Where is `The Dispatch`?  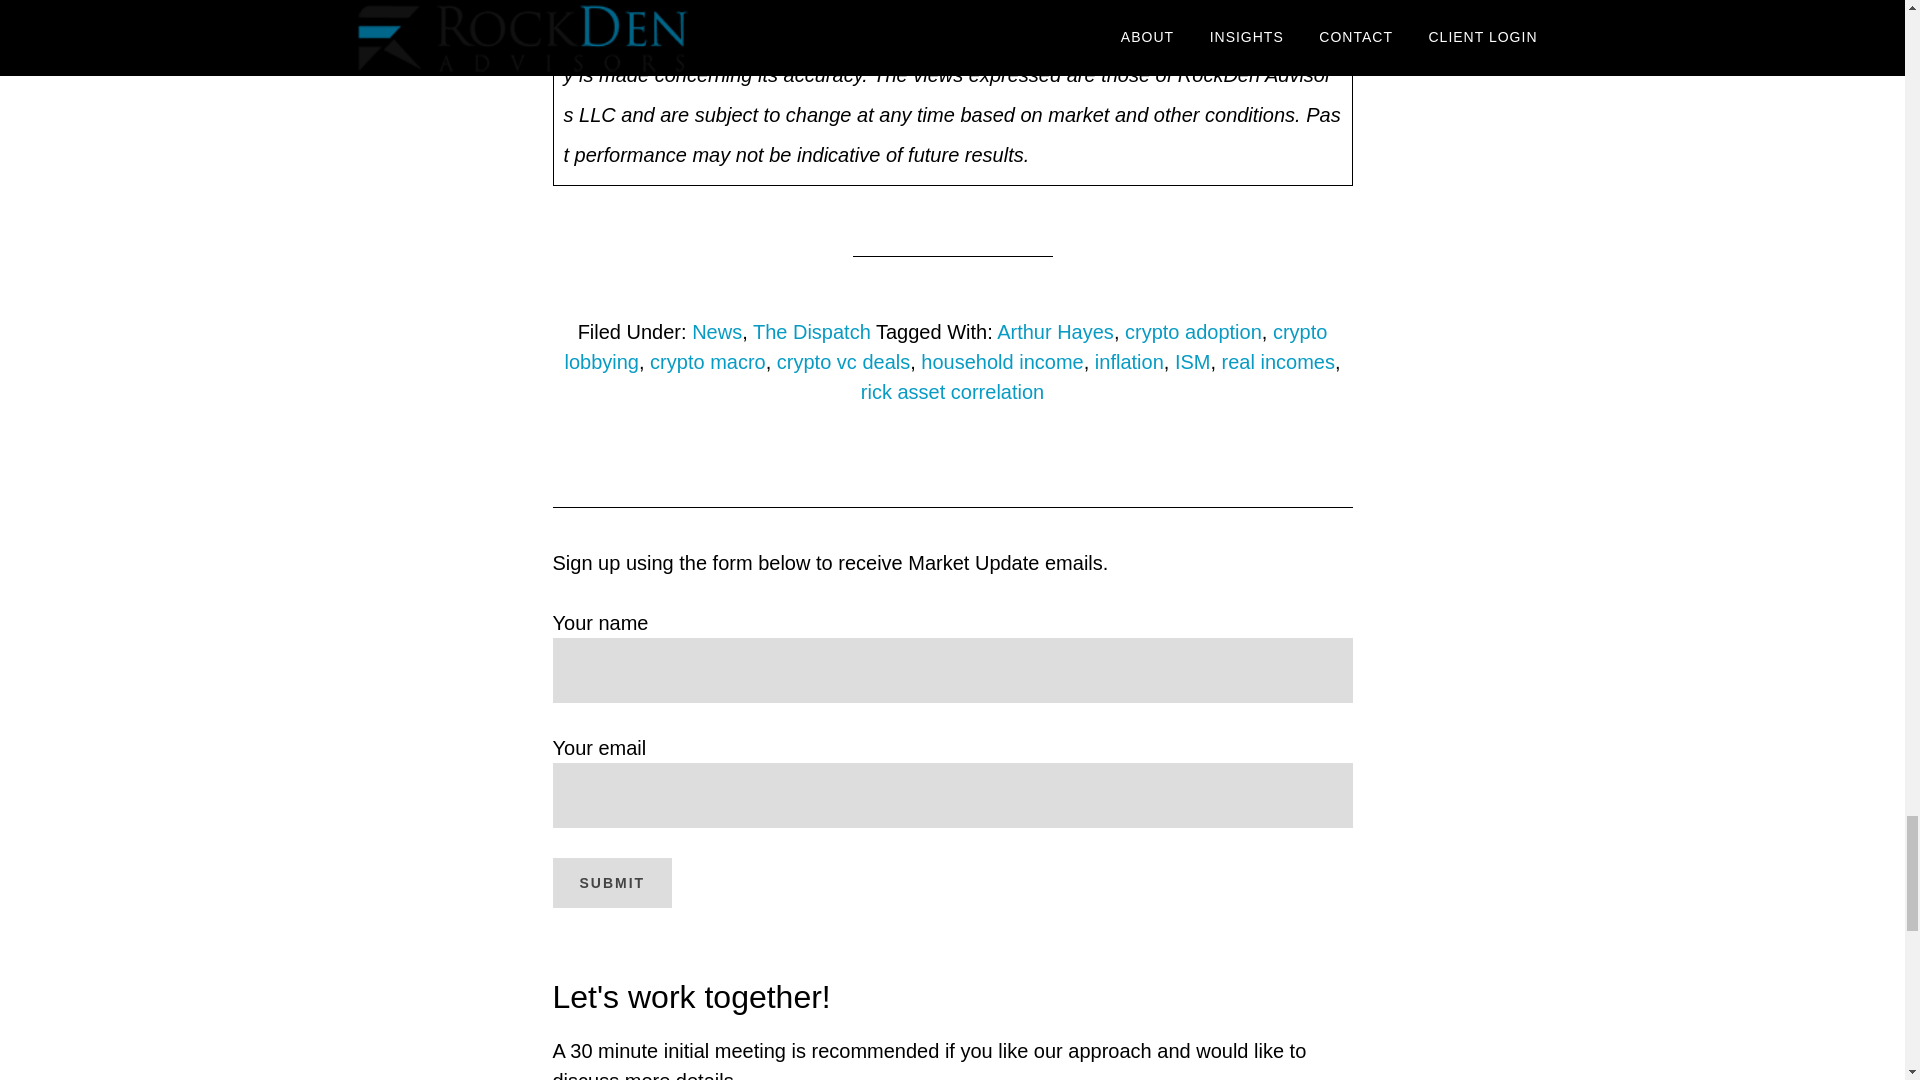
The Dispatch is located at coordinates (812, 330).